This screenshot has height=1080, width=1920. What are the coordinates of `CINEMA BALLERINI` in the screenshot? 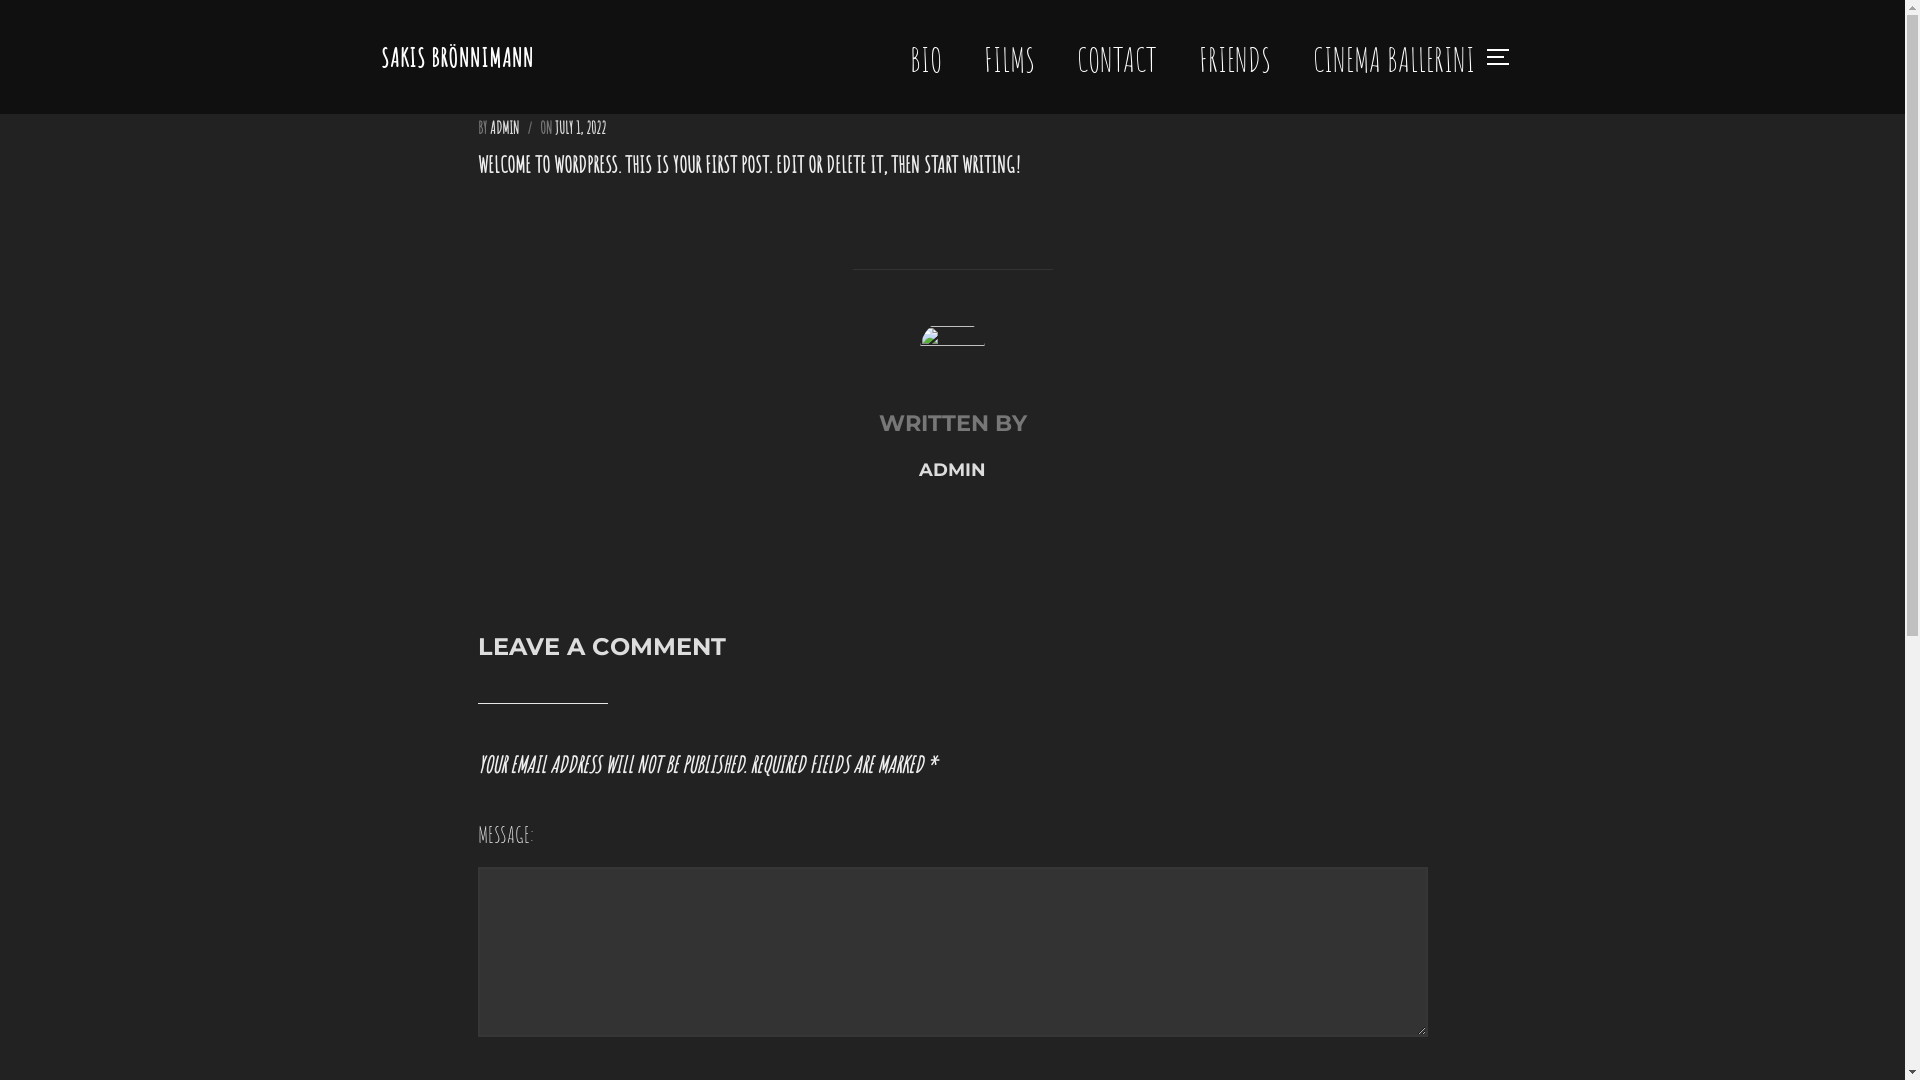 It's located at (1393, 57).